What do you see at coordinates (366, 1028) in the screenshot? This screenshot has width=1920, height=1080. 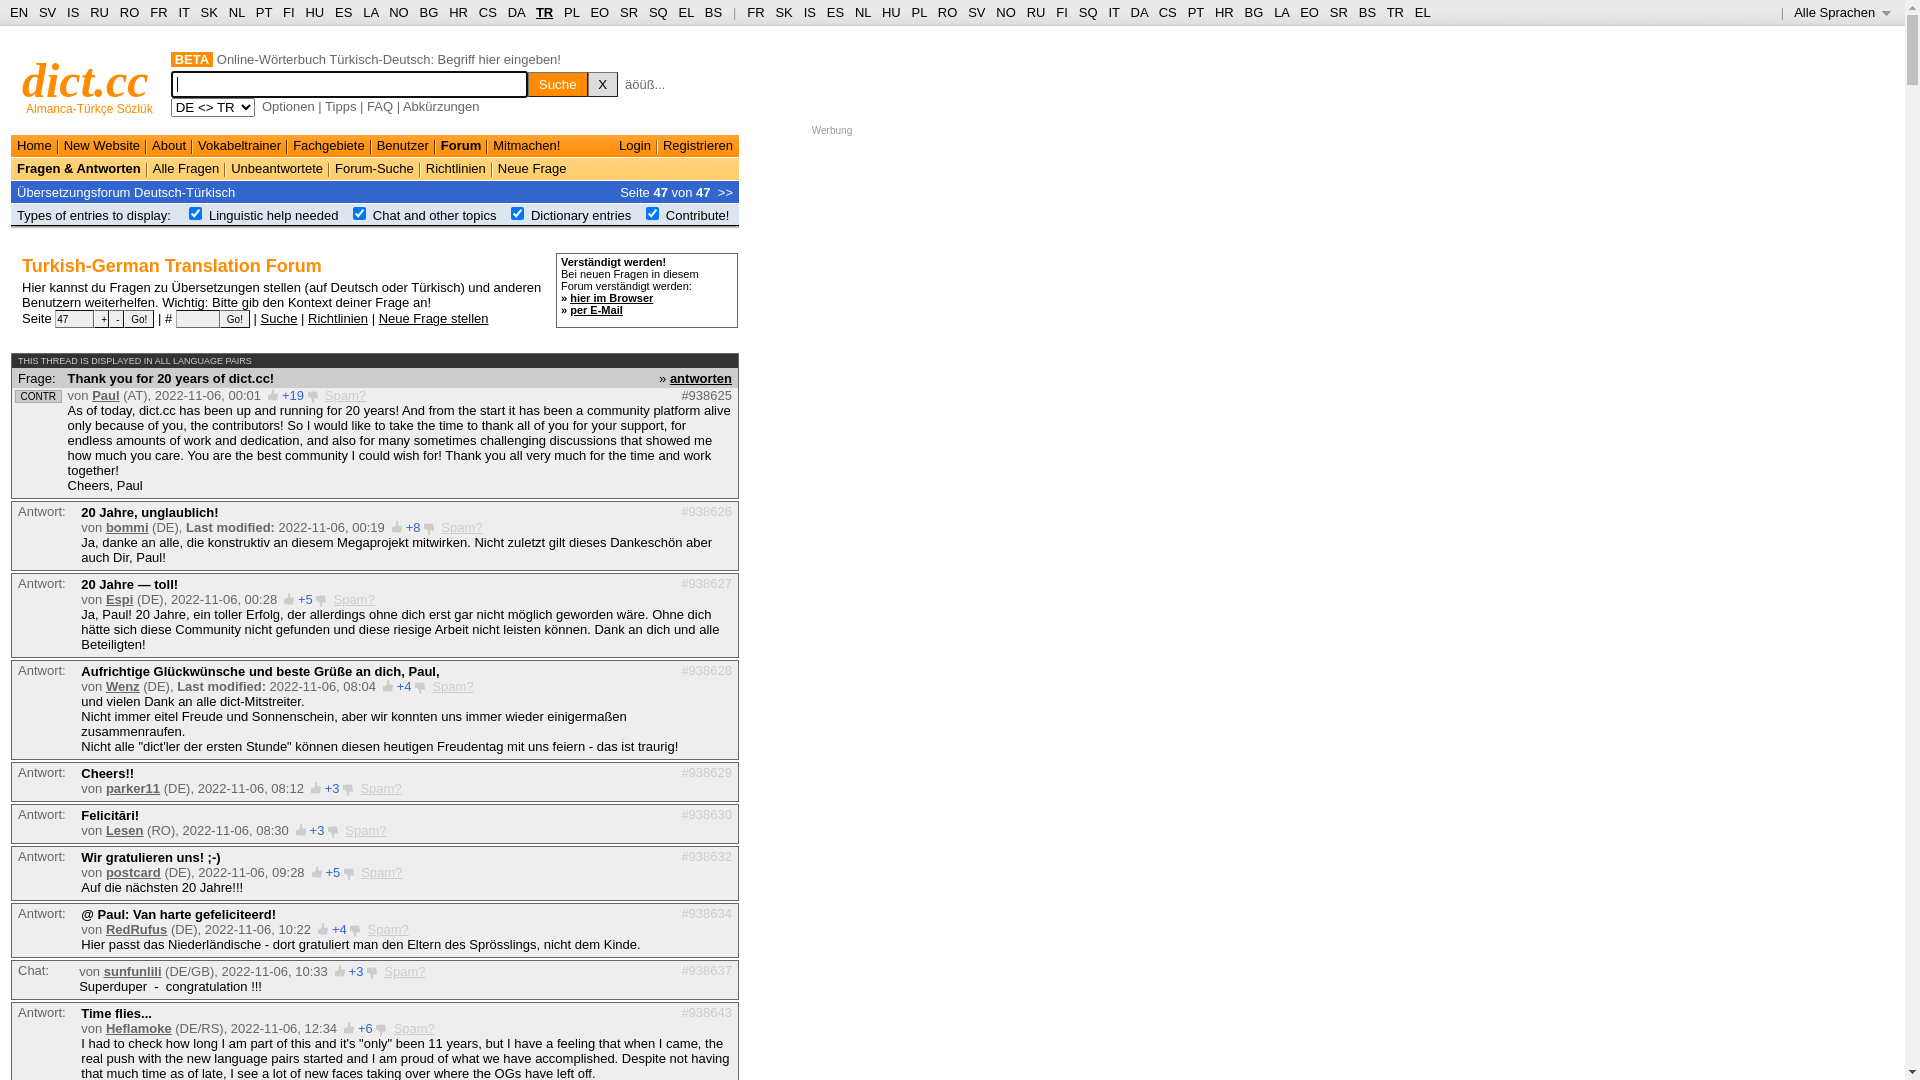 I see `+6` at bounding box center [366, 1028].